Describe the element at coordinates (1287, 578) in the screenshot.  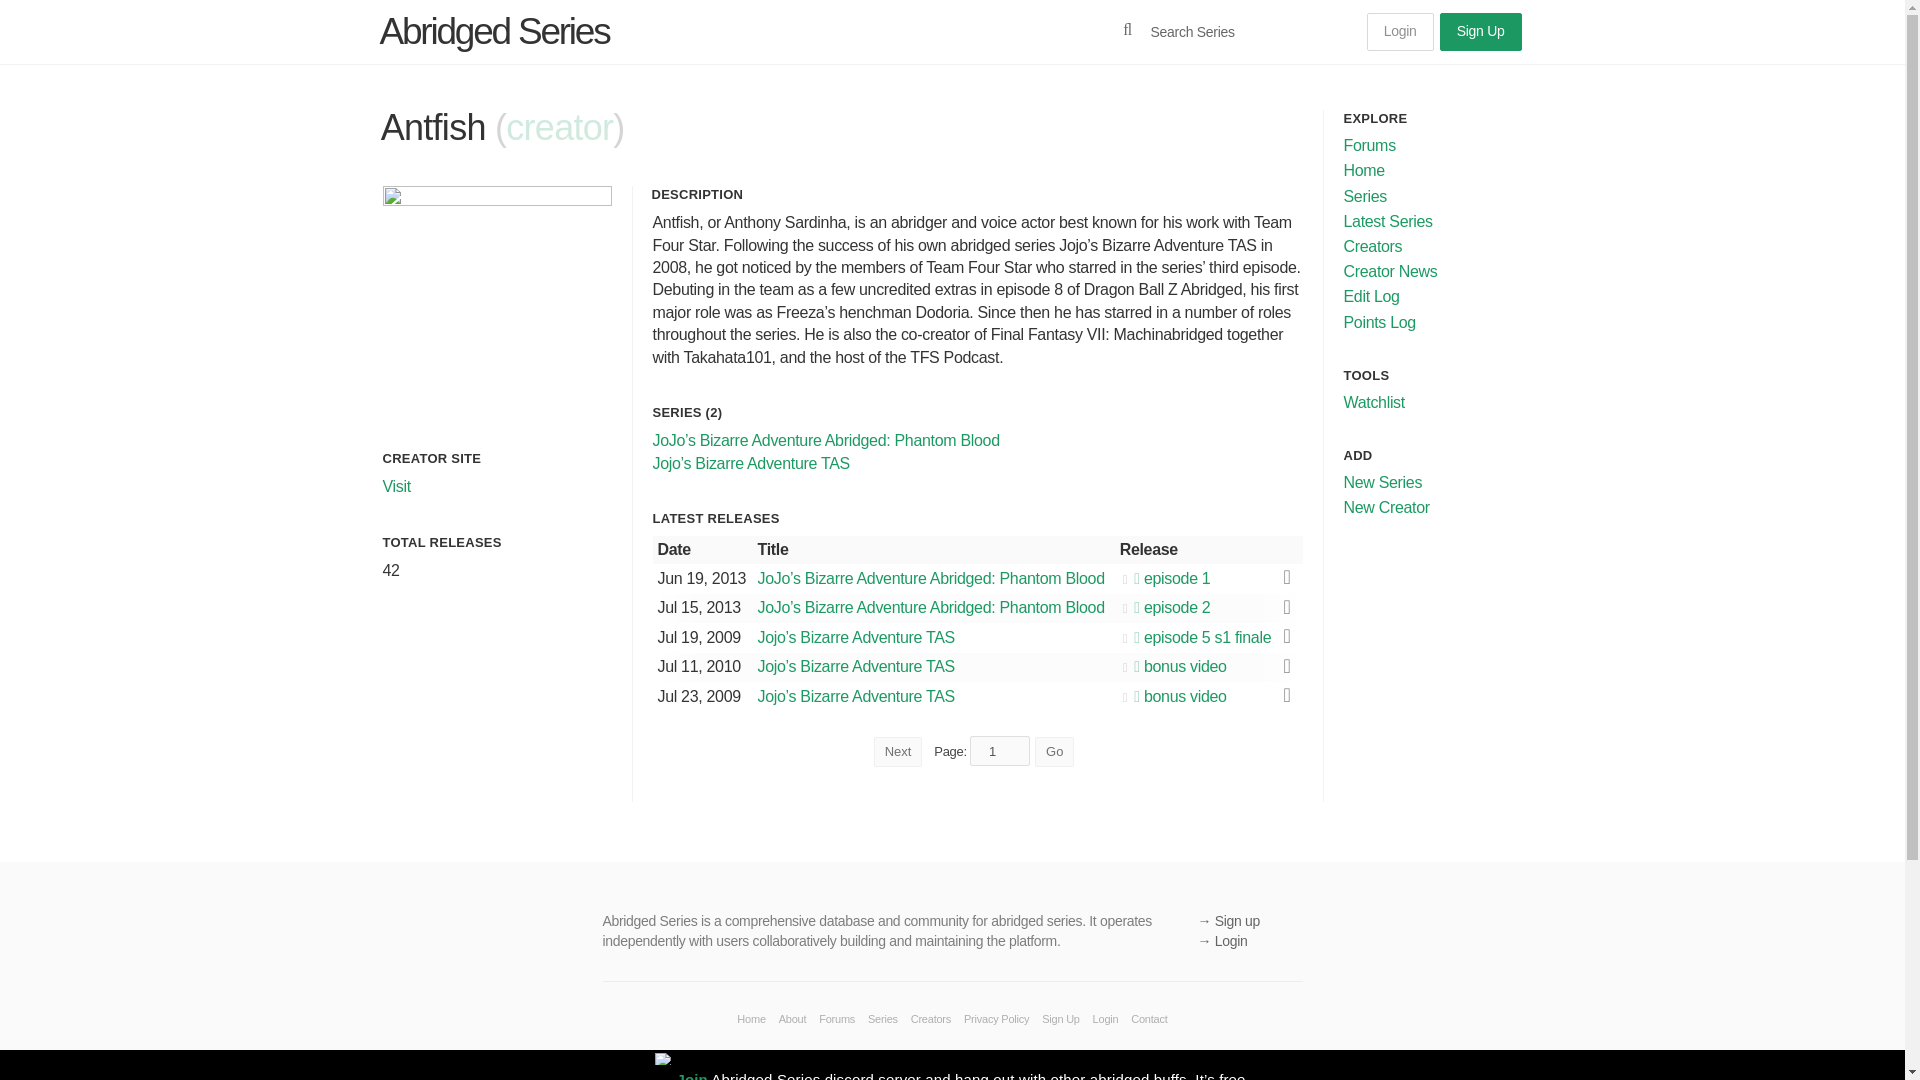
I see `Bookmark it` at that location.